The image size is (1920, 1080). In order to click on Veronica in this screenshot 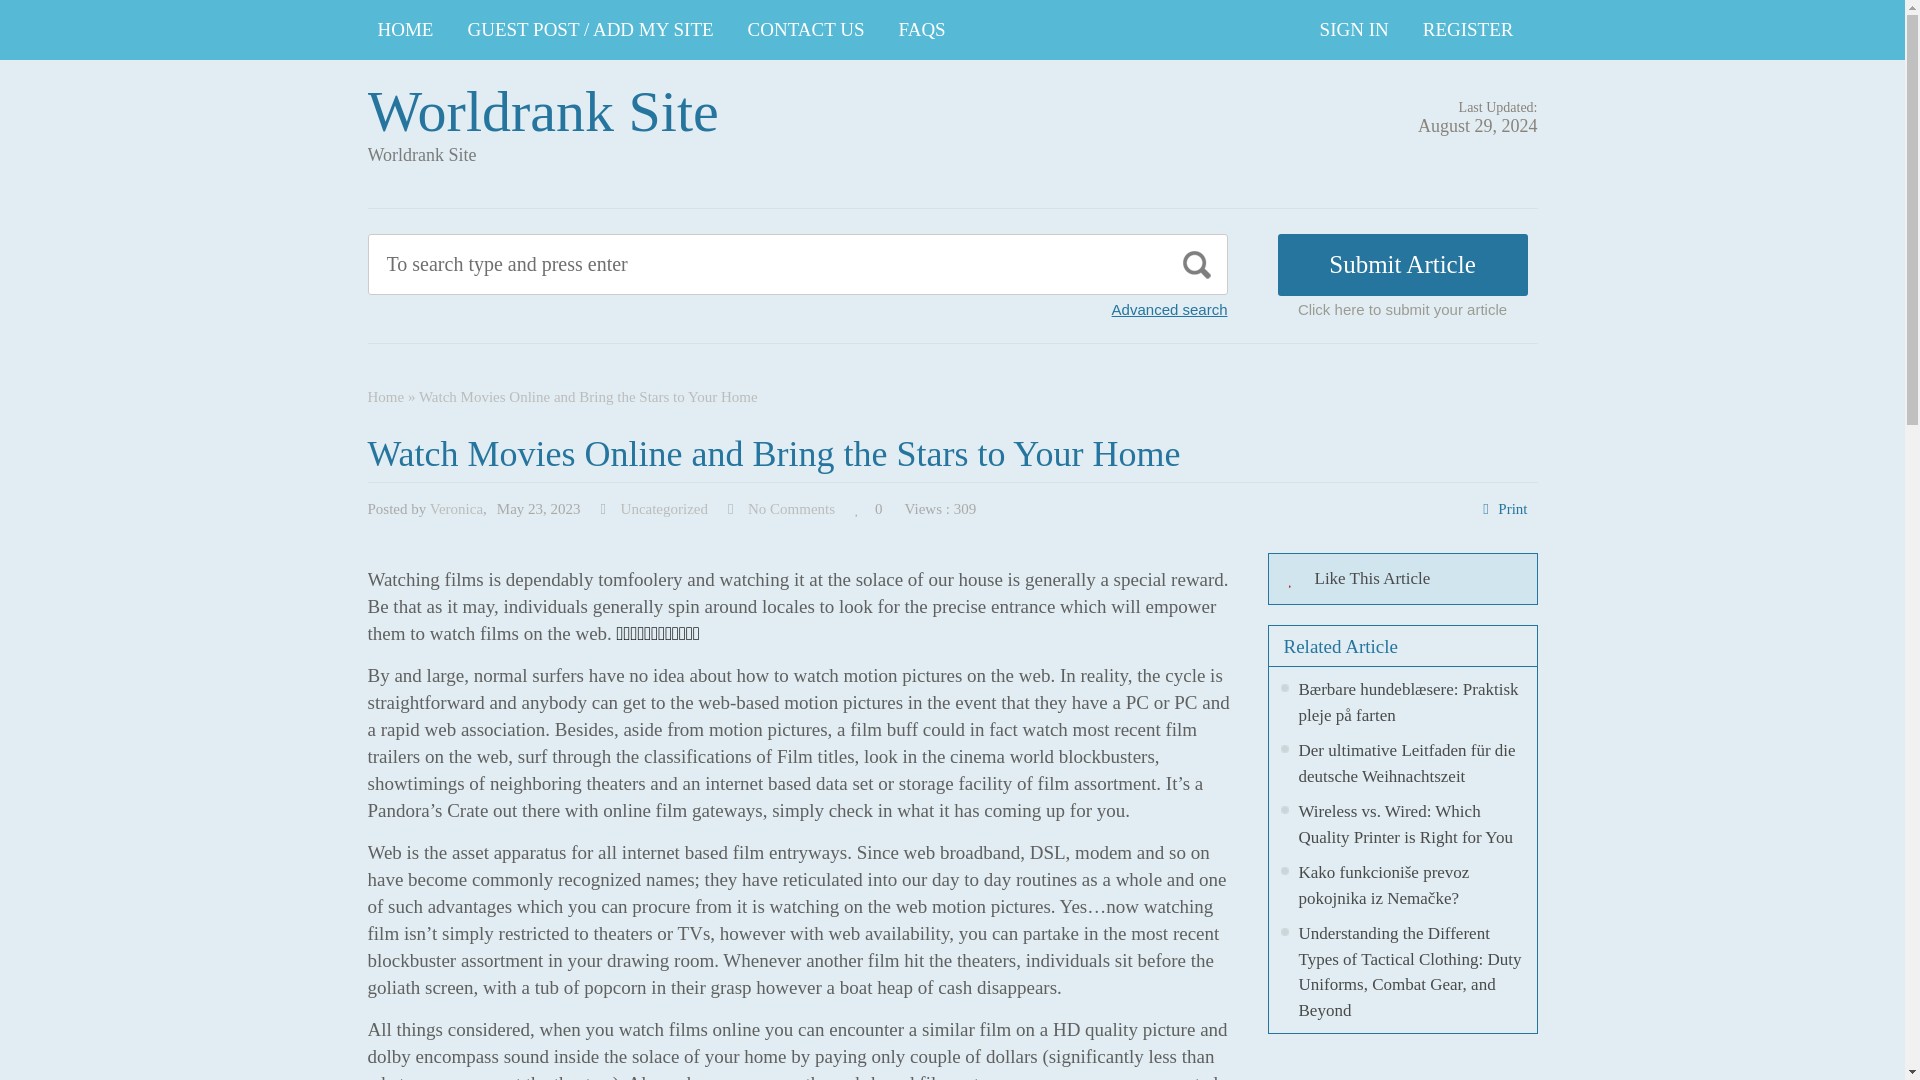, I will do `click(456, 509)`.